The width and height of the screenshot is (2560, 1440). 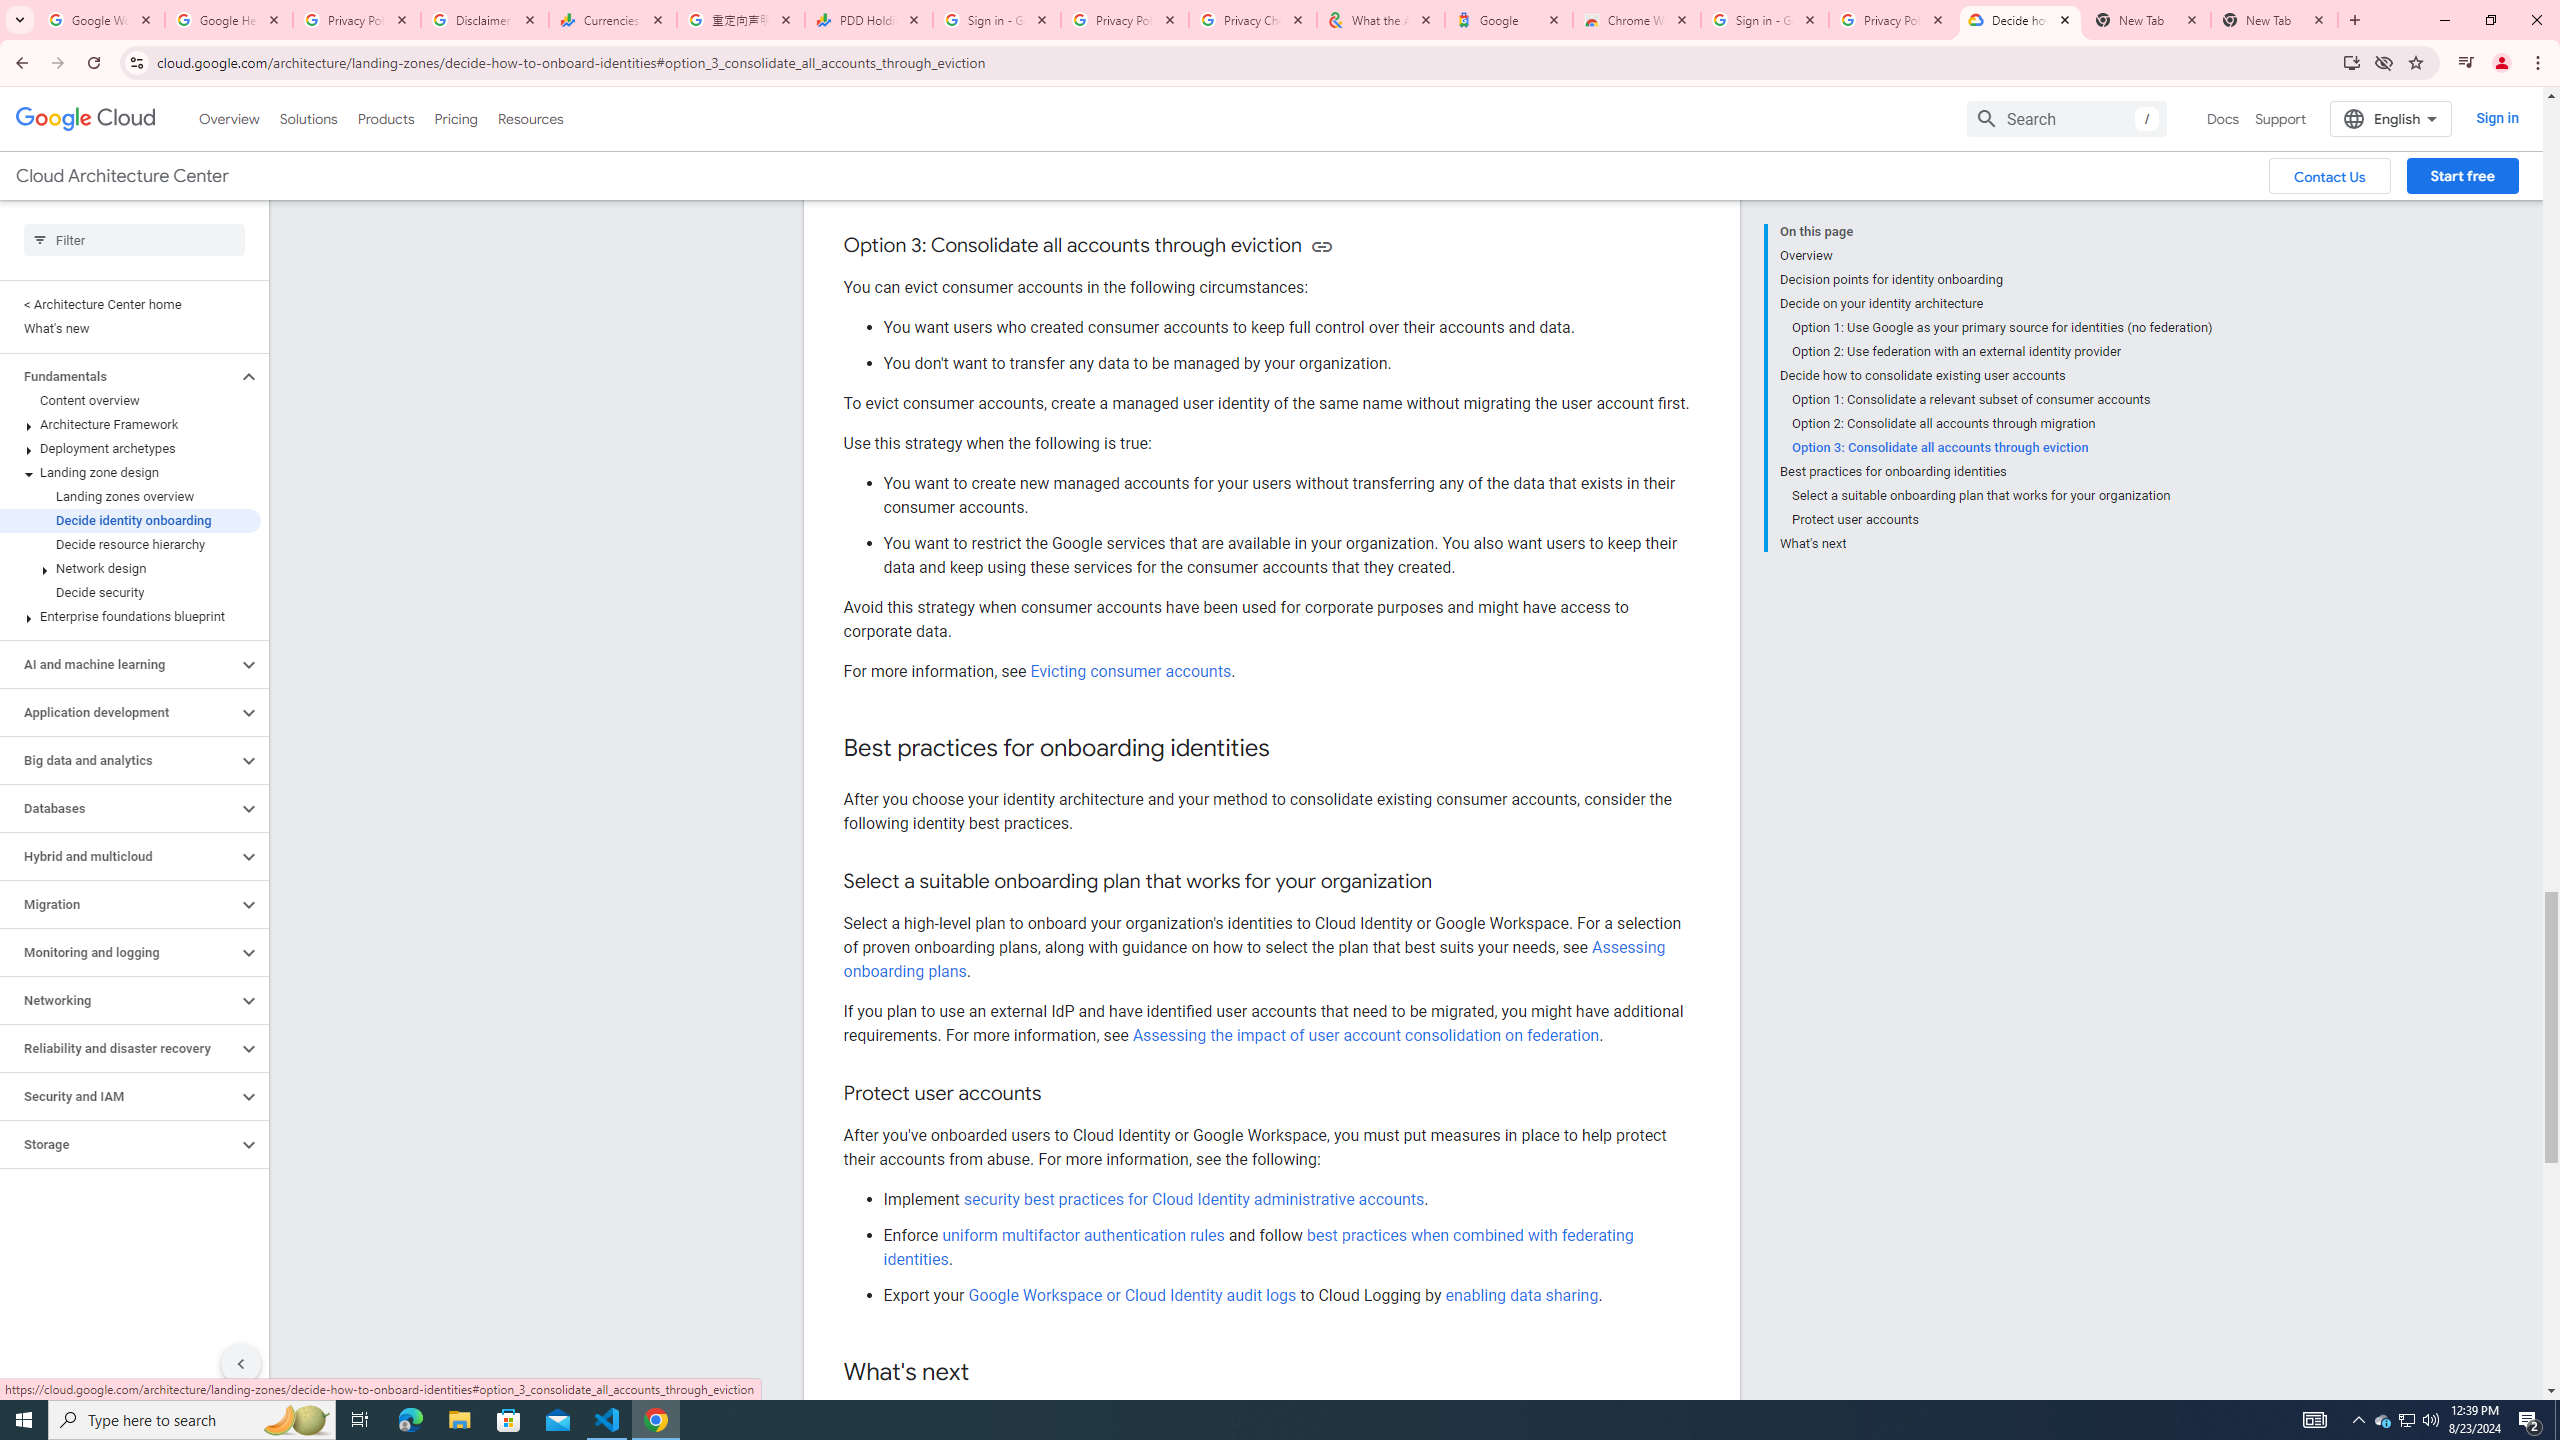 I want to click on Cloud Architecture Center, so click(x=121, y=176).